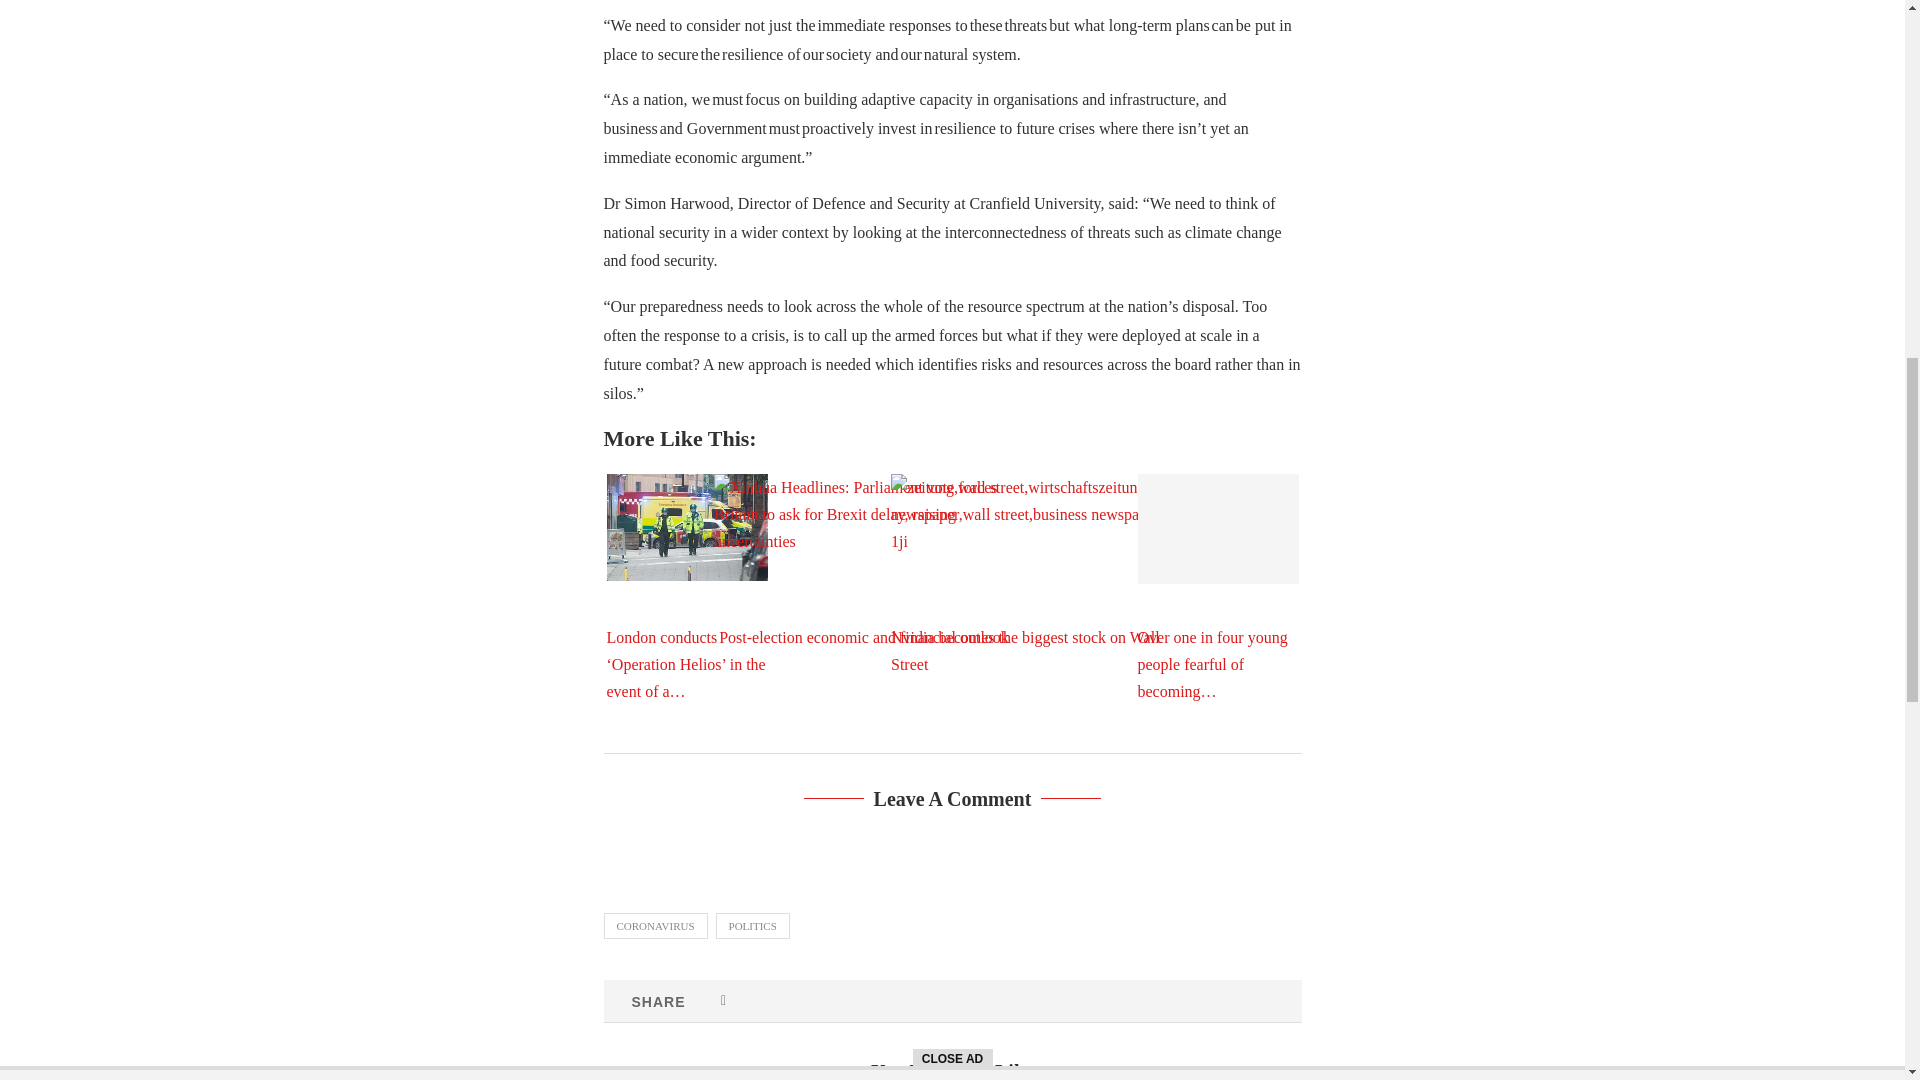  Describe the element at coordinates (864, 574) in the screenshot. I see `Post-election economic and financial outlook` at that location.